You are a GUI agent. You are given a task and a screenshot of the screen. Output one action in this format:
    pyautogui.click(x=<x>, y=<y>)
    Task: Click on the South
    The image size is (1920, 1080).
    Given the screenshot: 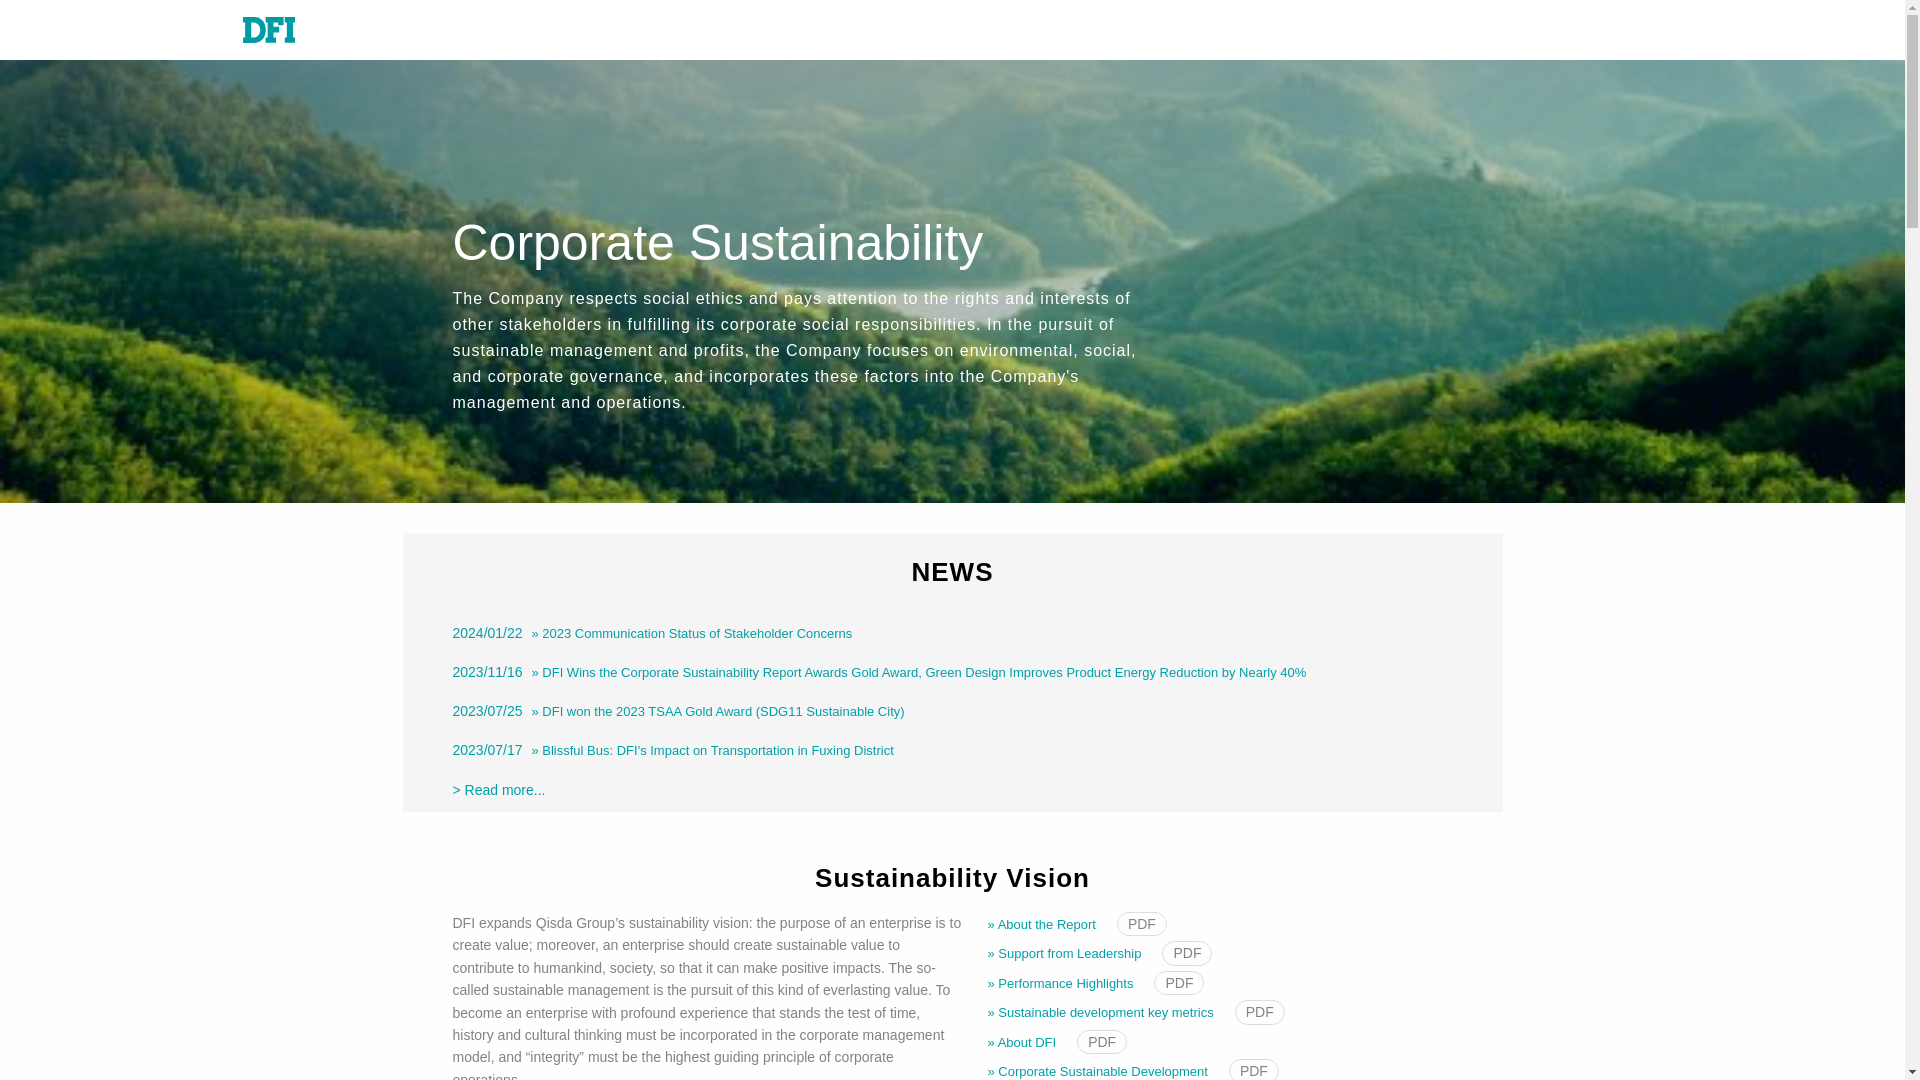 What is the action you would take?
    pyautogui.click(x=1196, y=32)
    